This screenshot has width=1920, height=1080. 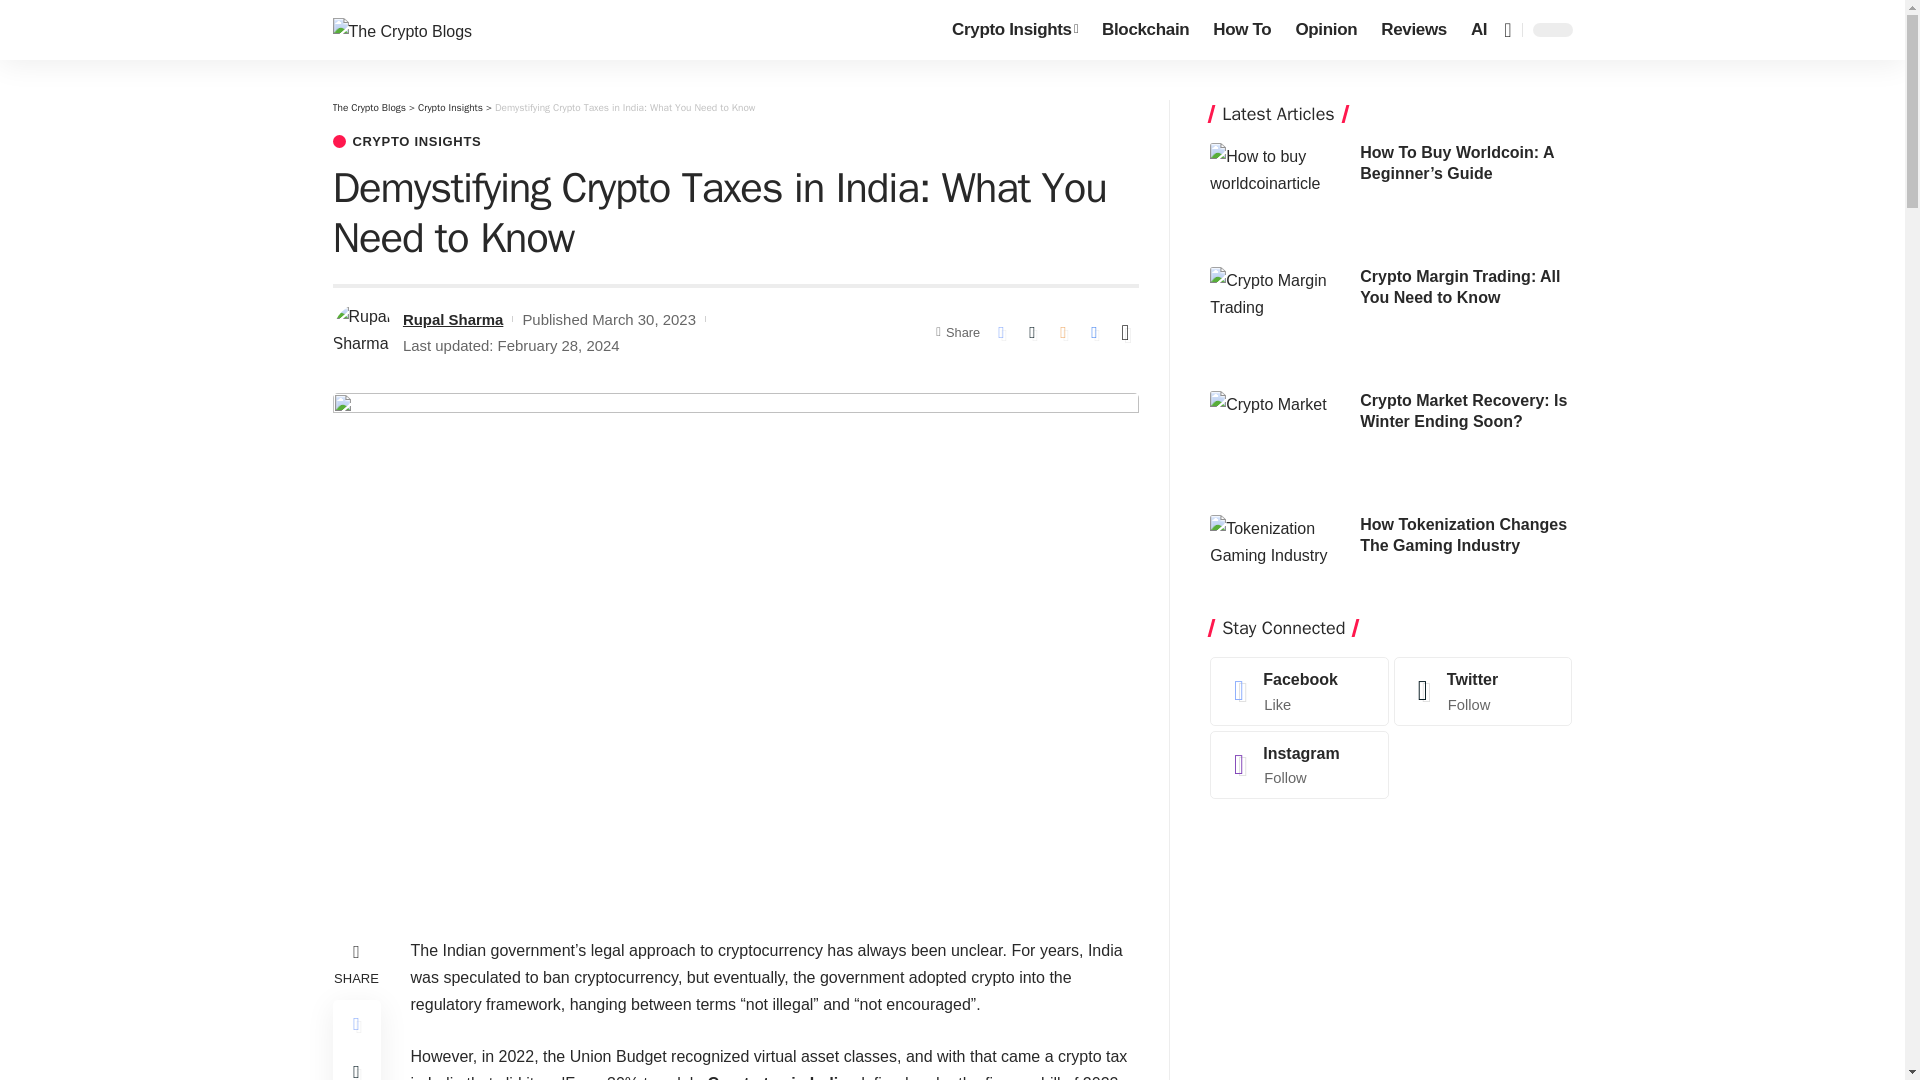 What do you see at coordinates (406, 141) in the screenshot?
I see `CRYPTO INSIGHTS` at bounding box center [406, 141].